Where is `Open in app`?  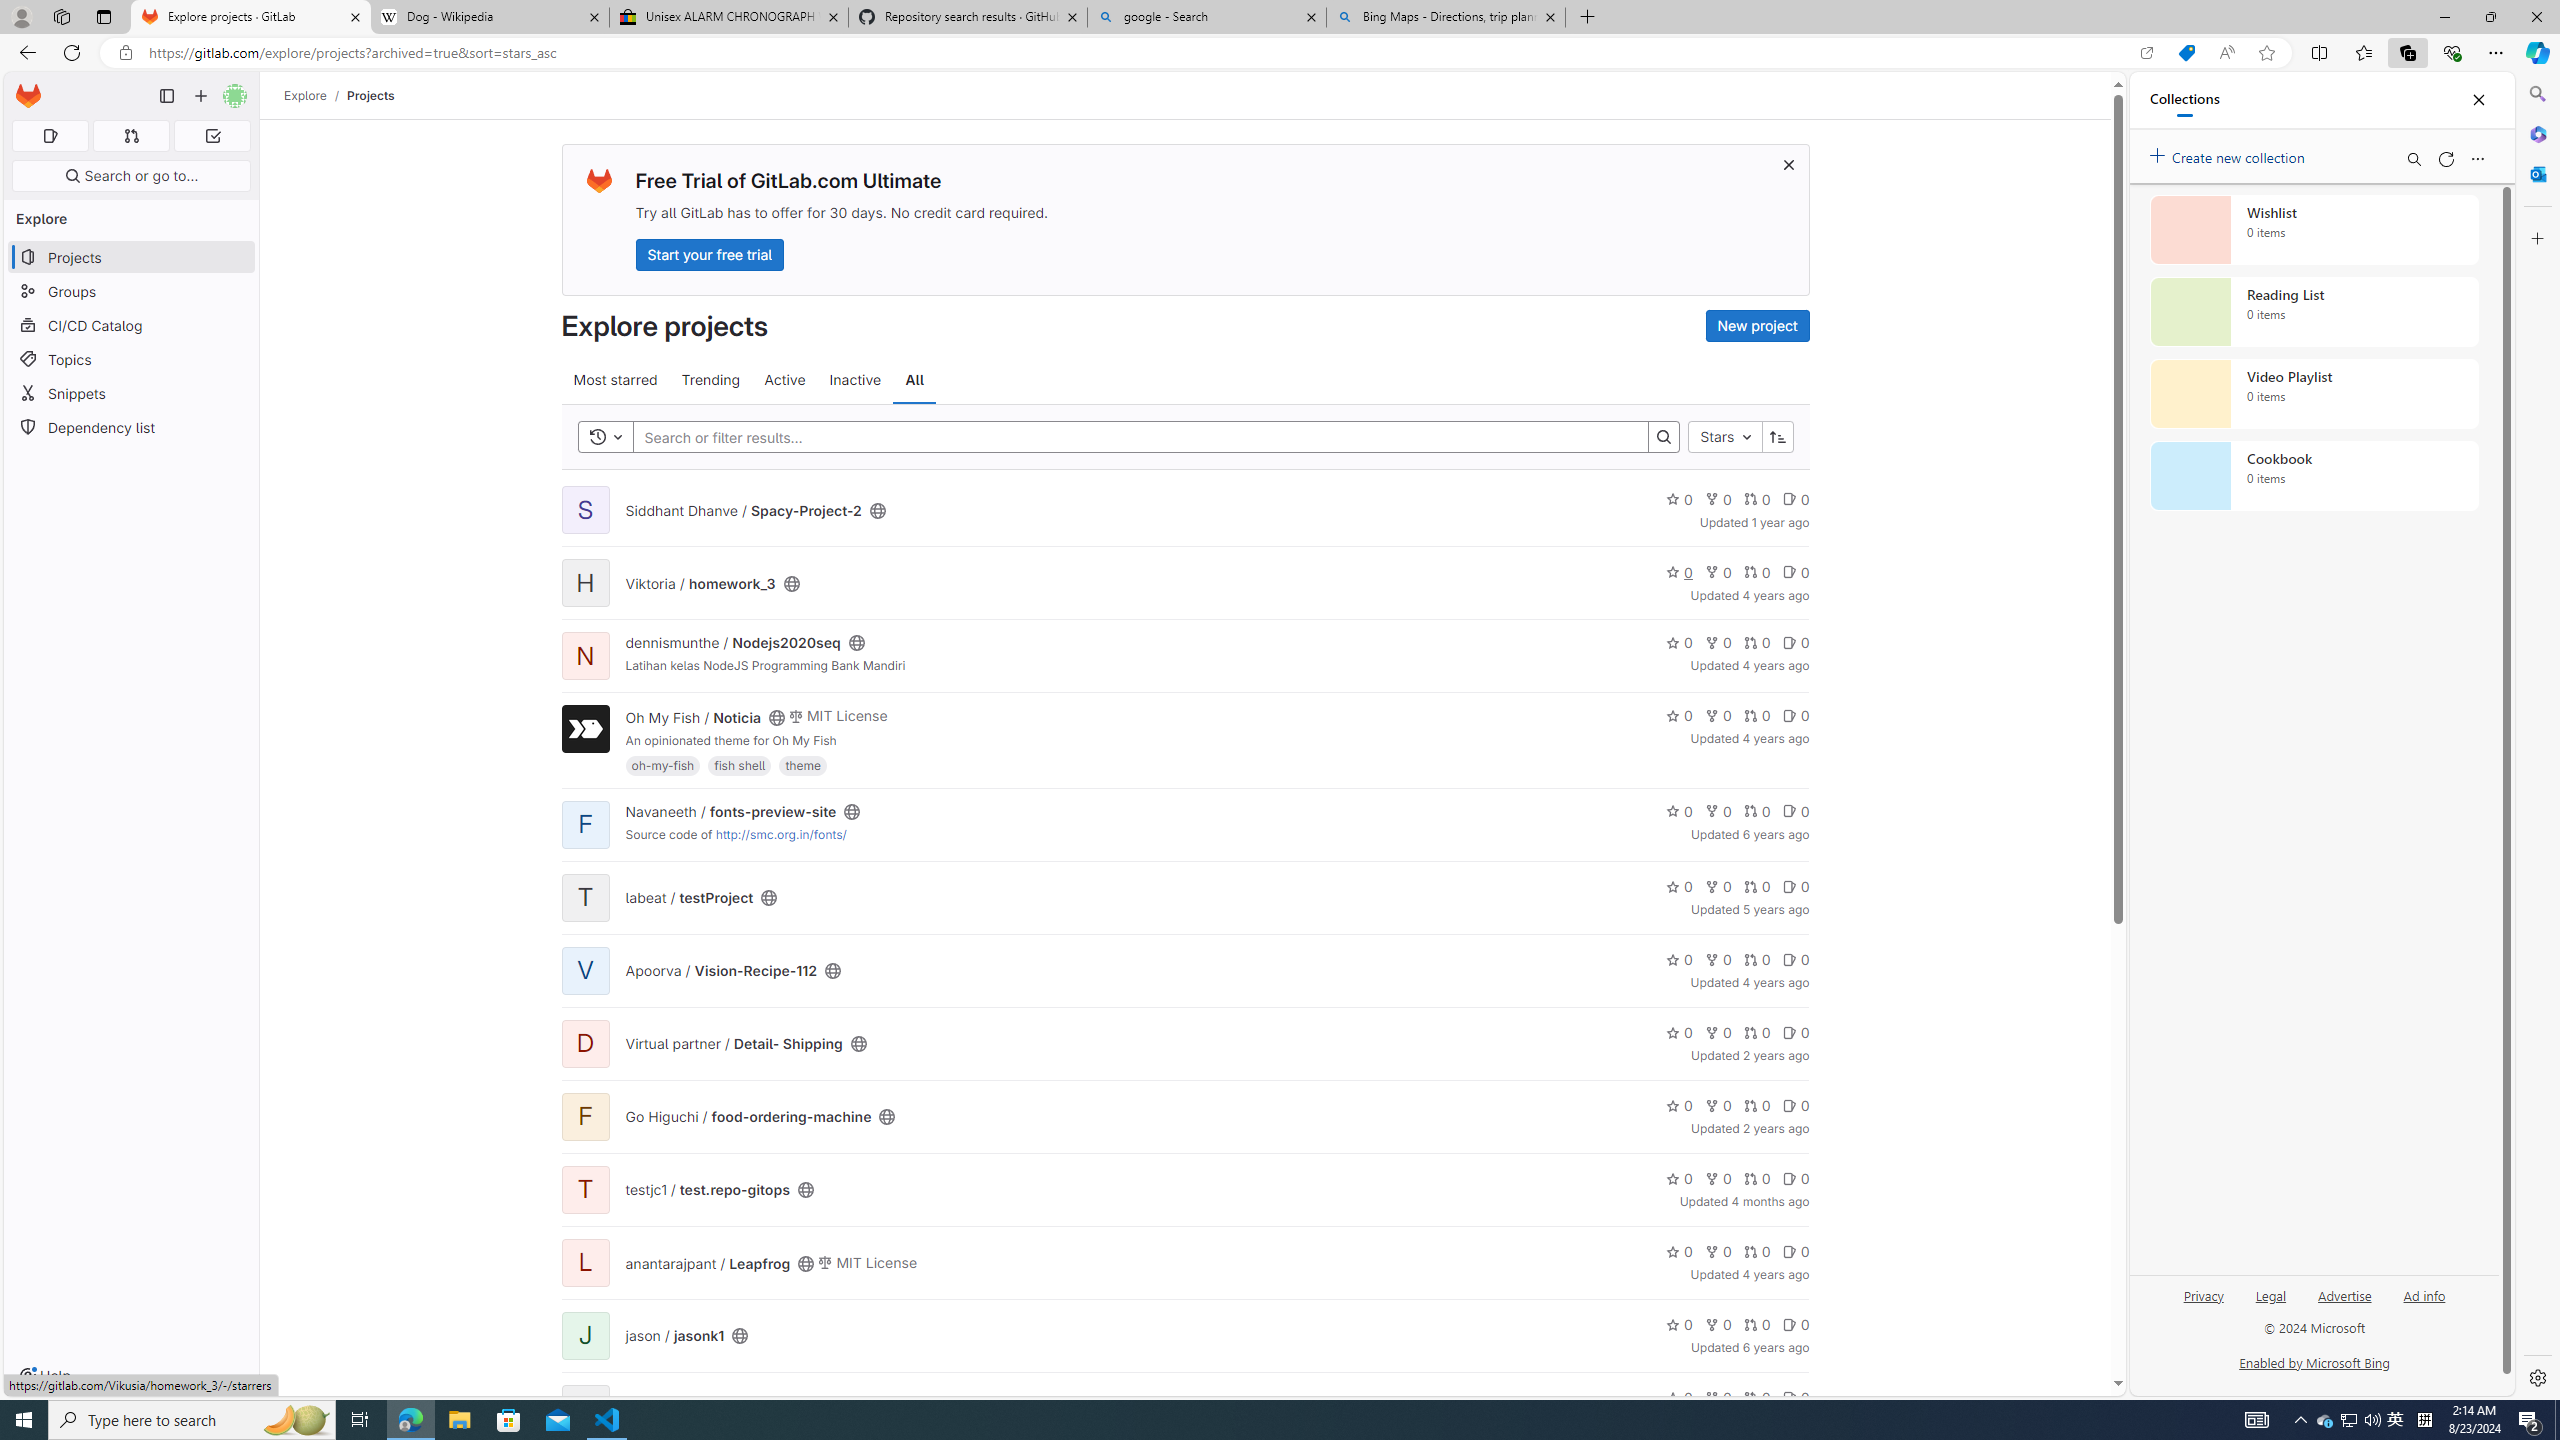 Open in app is located at coordinates (2146, 53).